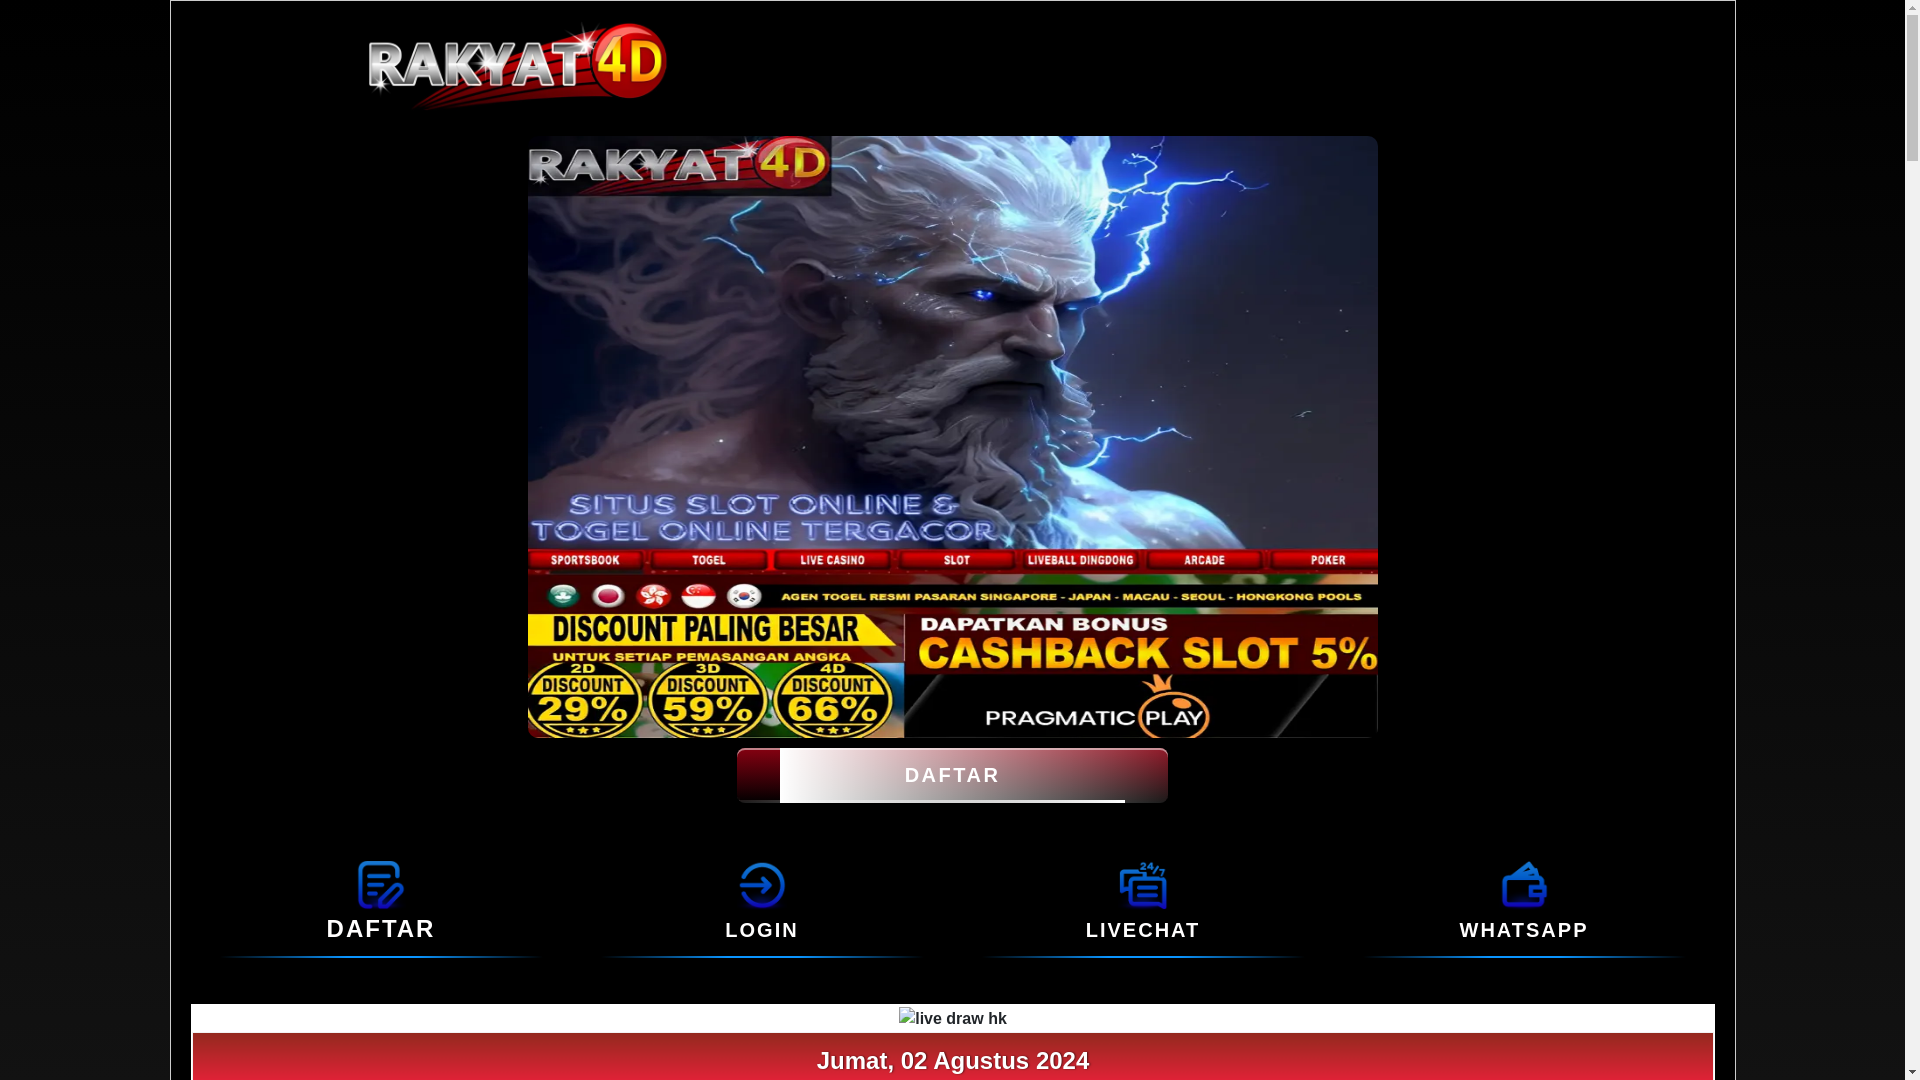 Image resolution: width=1920 pixels, height=1080 pixels. I want to click on LOGIN, so click(762, 930).